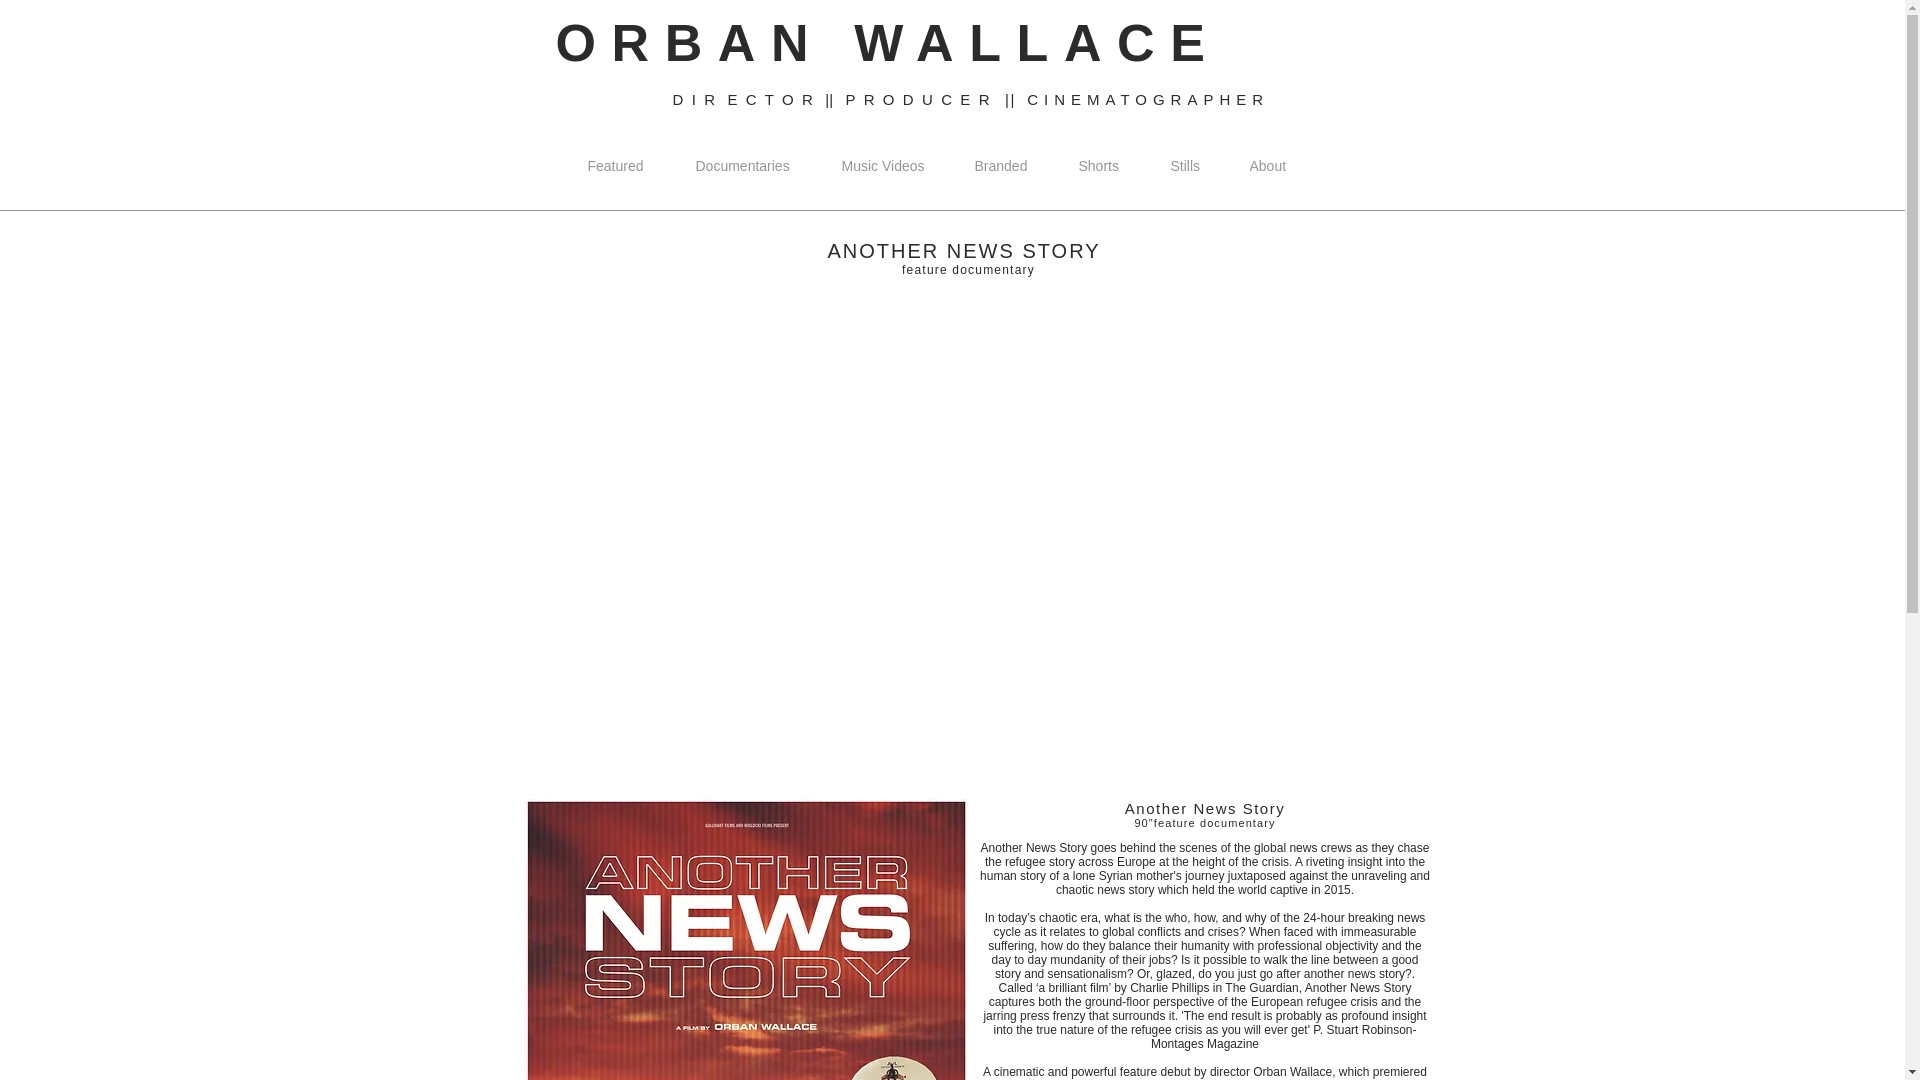 The image size is (1920, 1080). Describe the element at coordinates (746, 940) in the screenshot. I see `Screen Shot 2016-08-08 at 10.01.30.png` at that location.